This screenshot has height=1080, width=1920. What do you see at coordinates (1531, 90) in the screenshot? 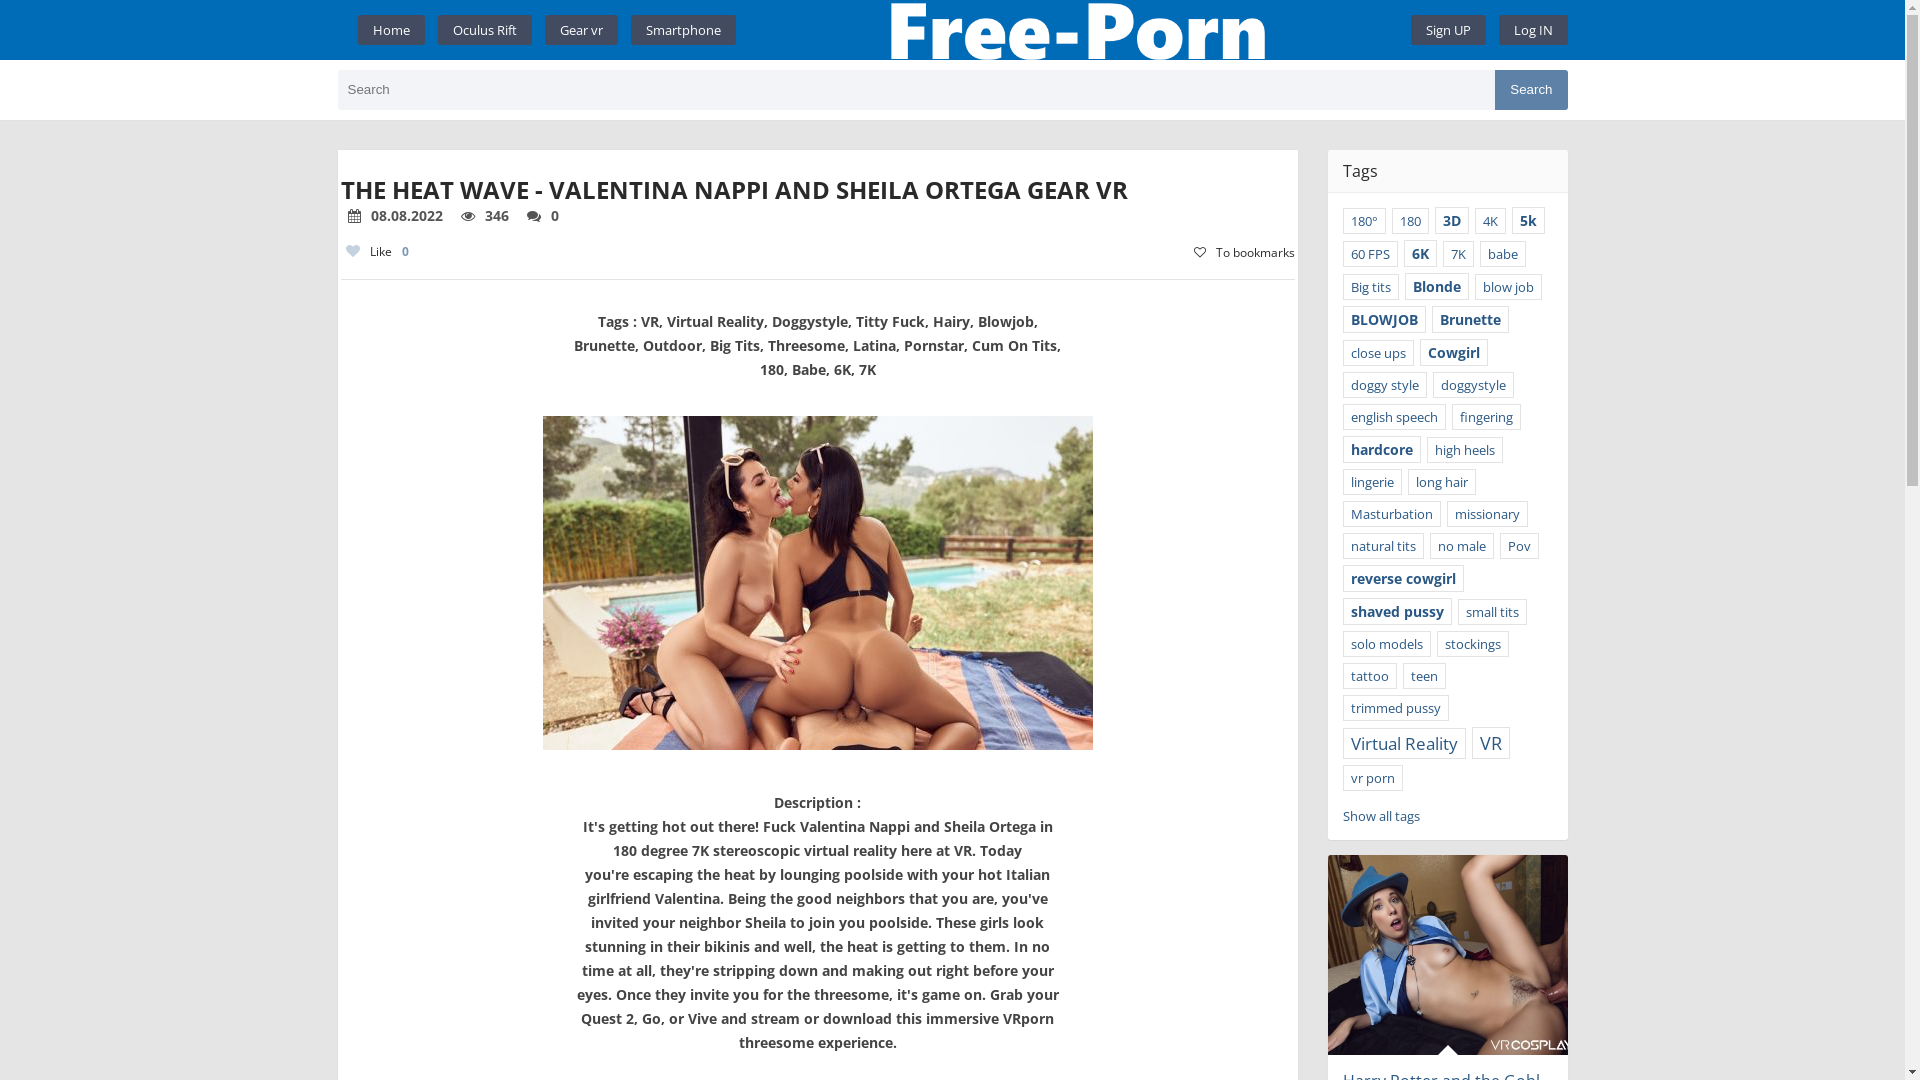
I see `Search` at bounding box center [1531, 90].